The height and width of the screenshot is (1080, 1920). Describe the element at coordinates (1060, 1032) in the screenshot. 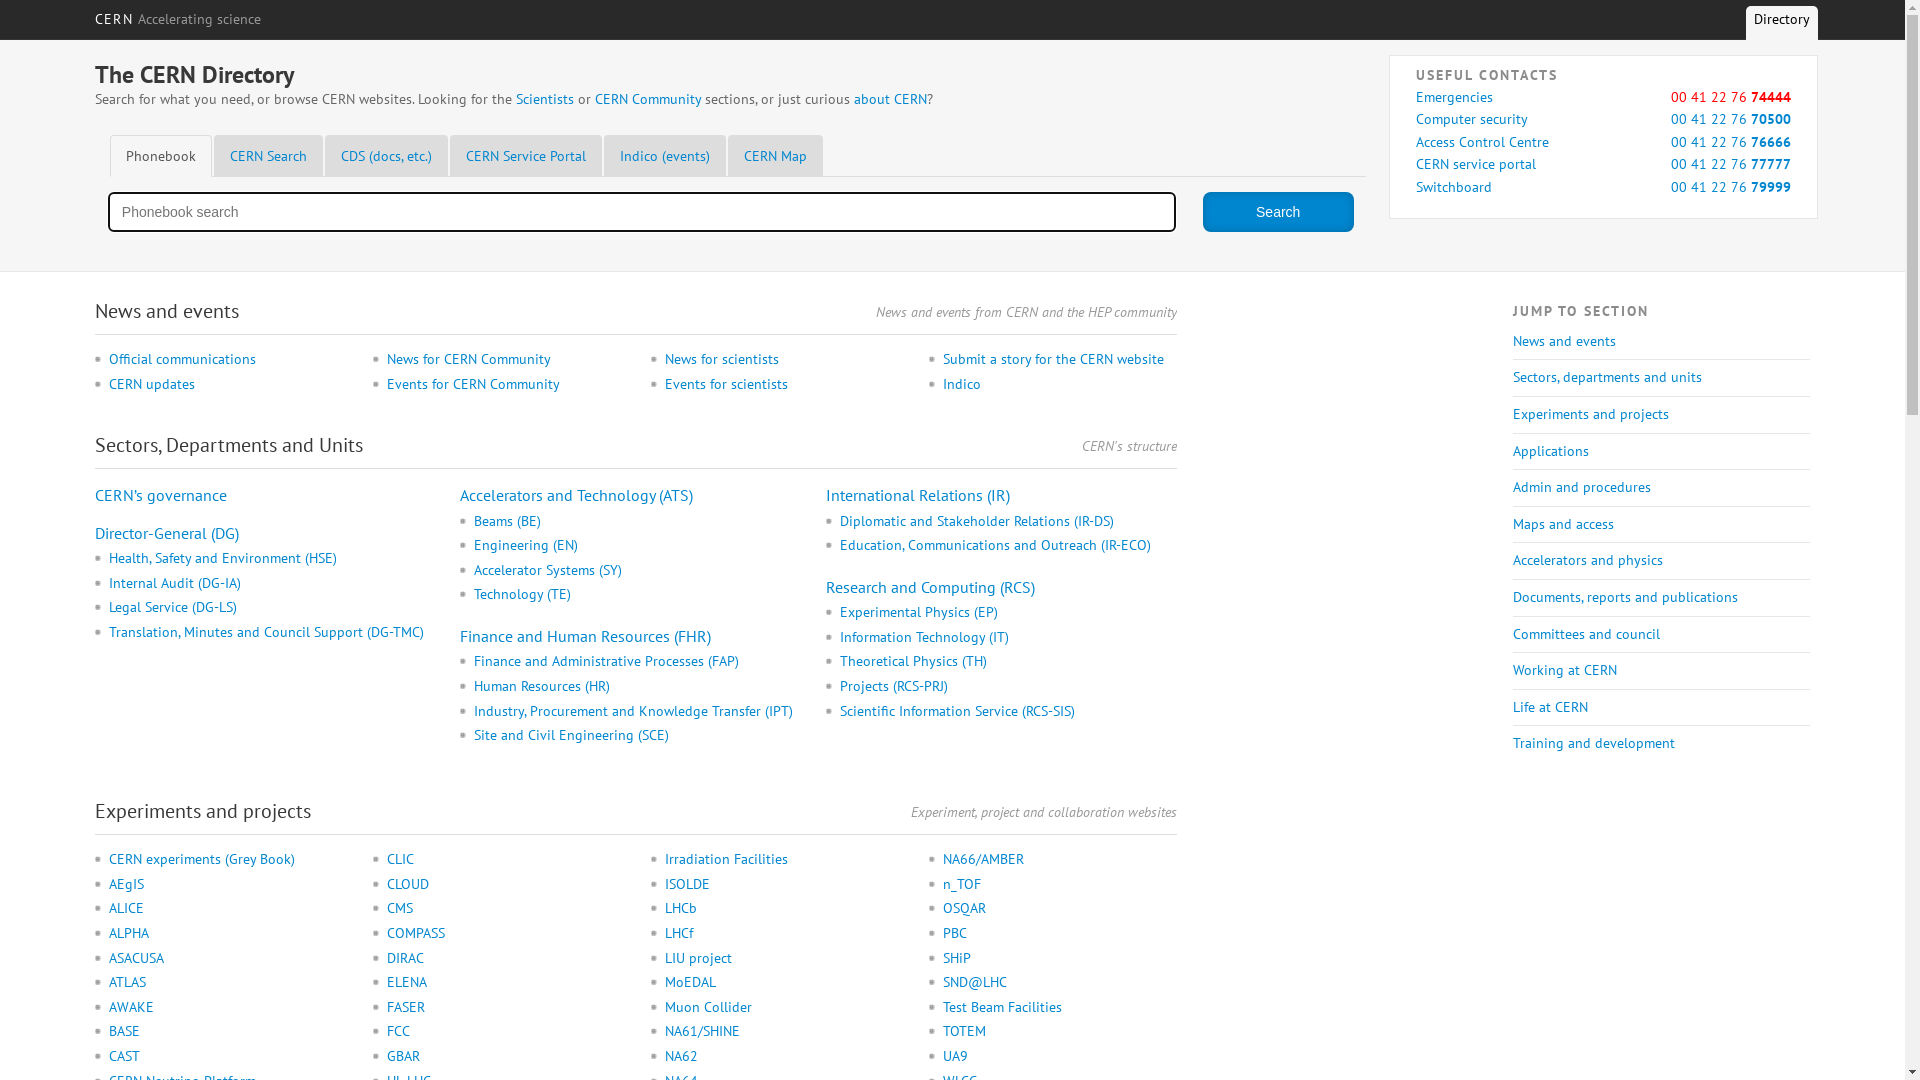

I see `TOTEM` at that location.